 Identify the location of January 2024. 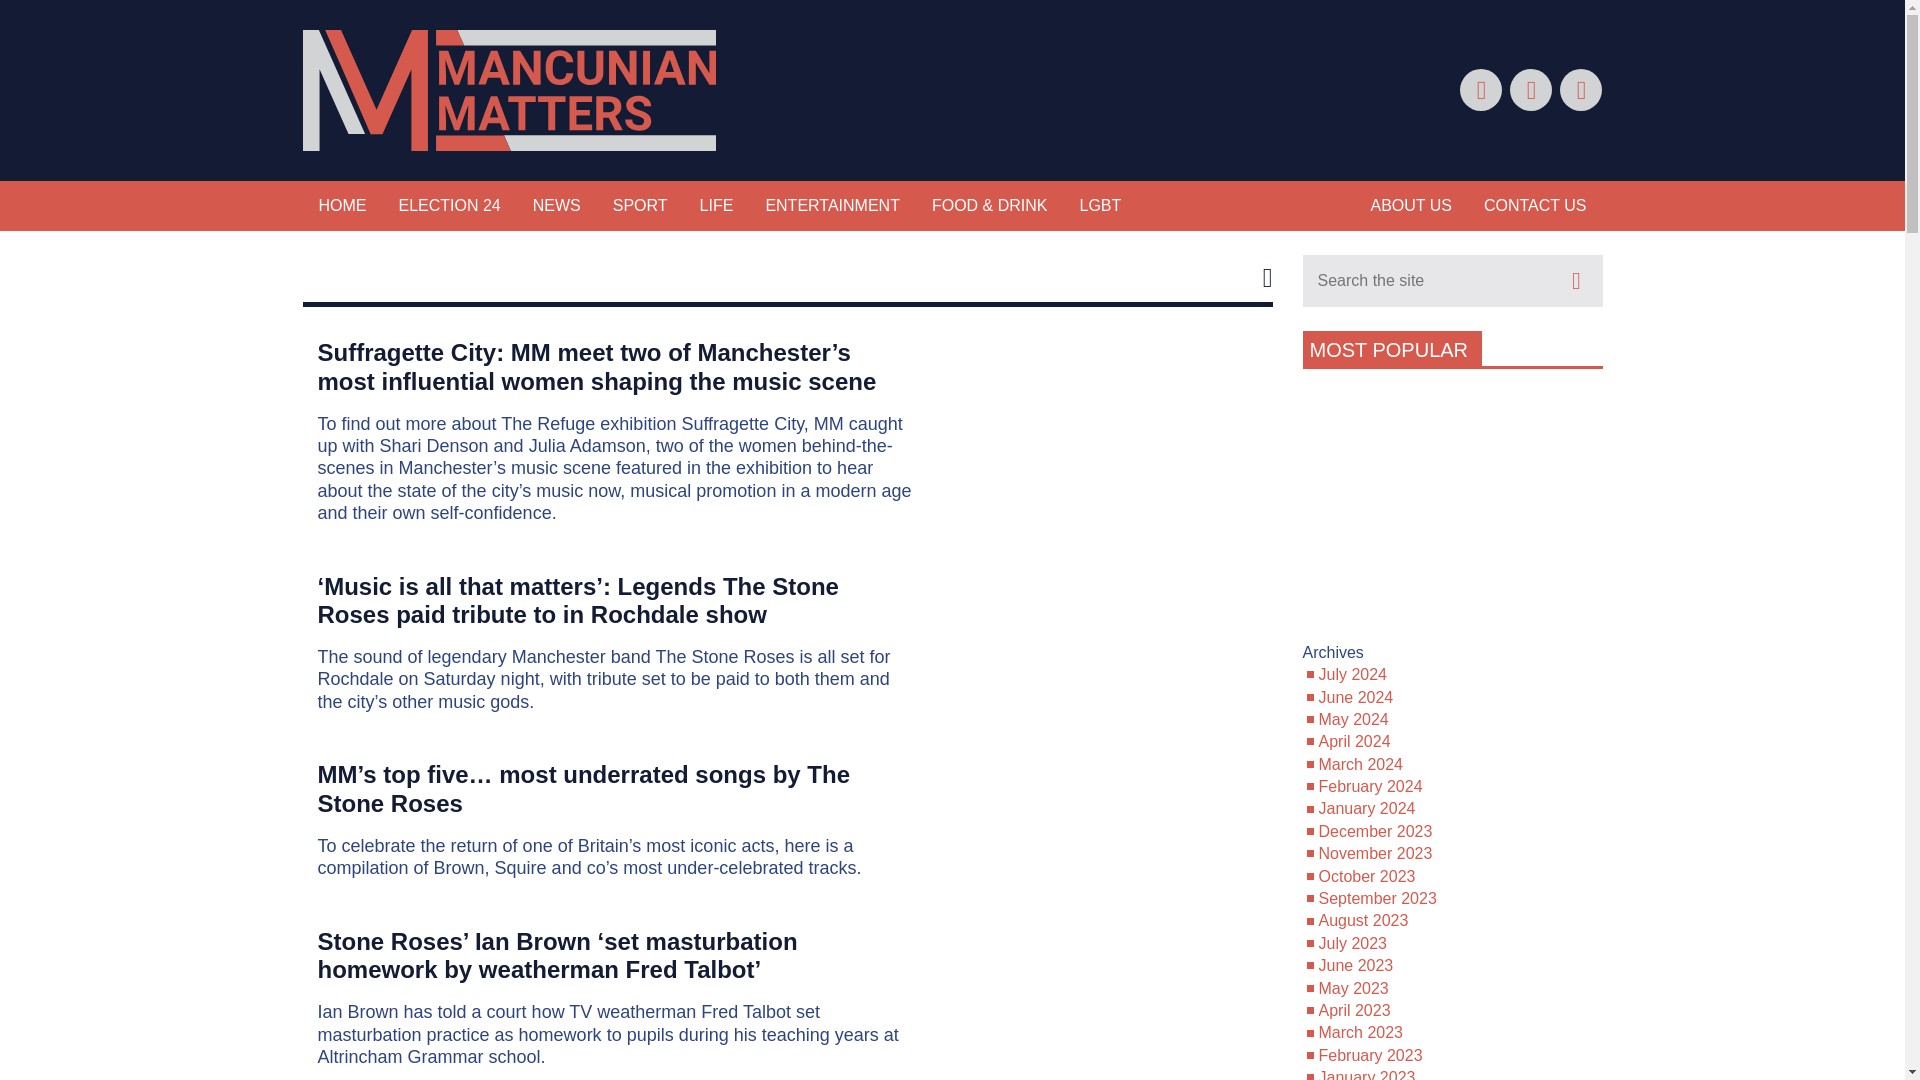
(1366, 808).